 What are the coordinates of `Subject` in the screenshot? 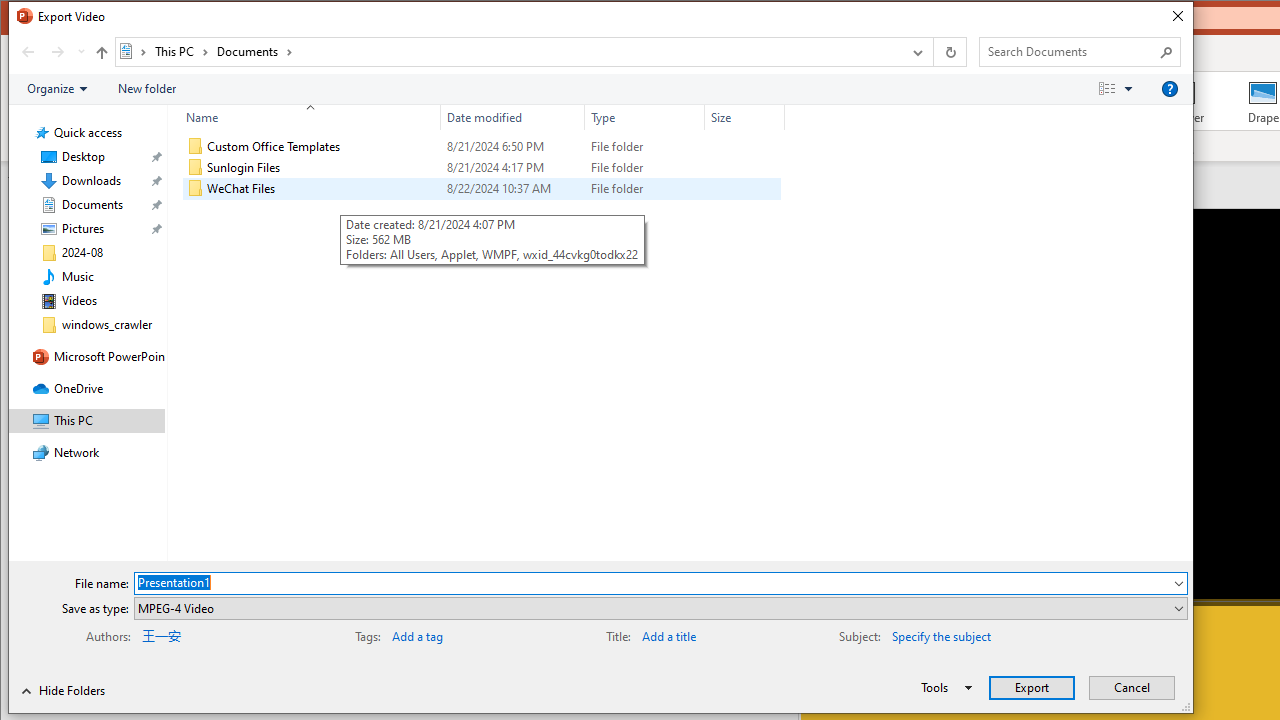 It's located at (1037, 634).